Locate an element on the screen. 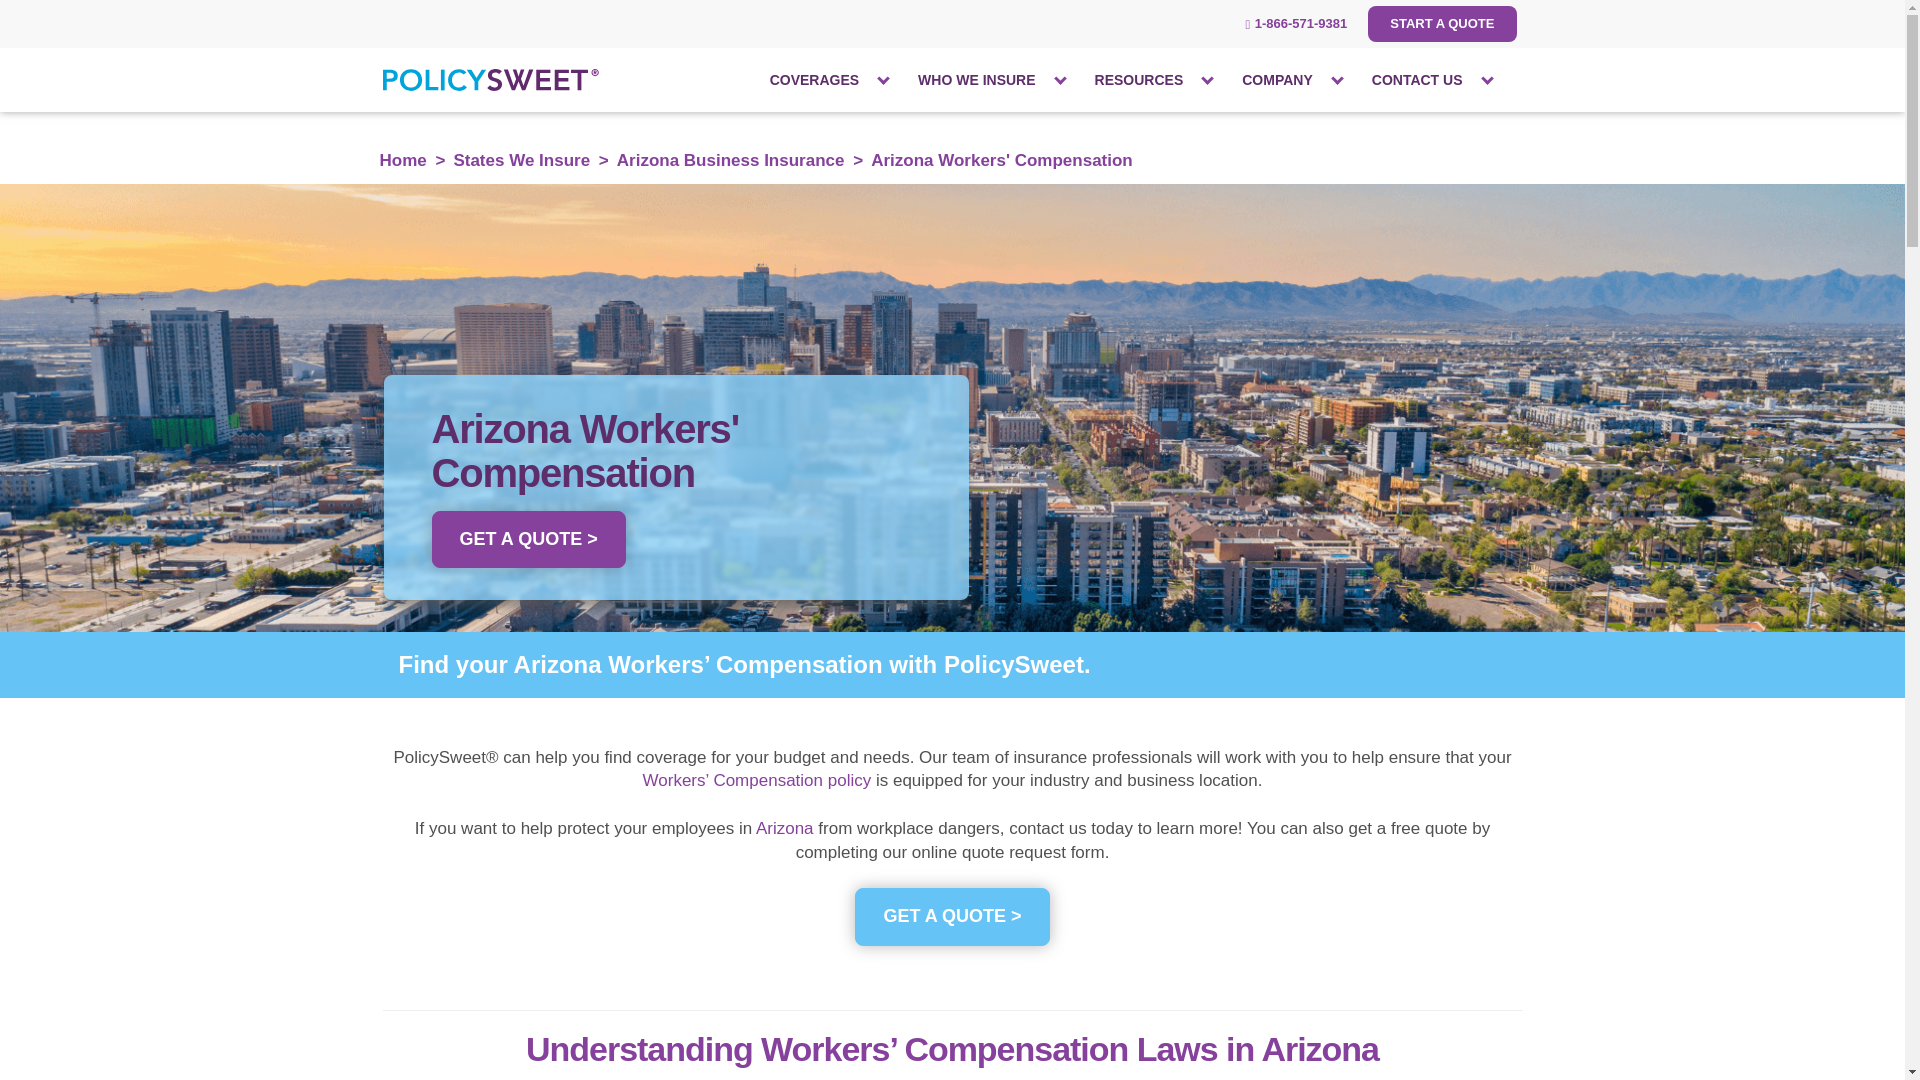 Image resolution: width=1920 pixels, height=1080 pixels. COMPANY is located at coordinates (1270, 80).